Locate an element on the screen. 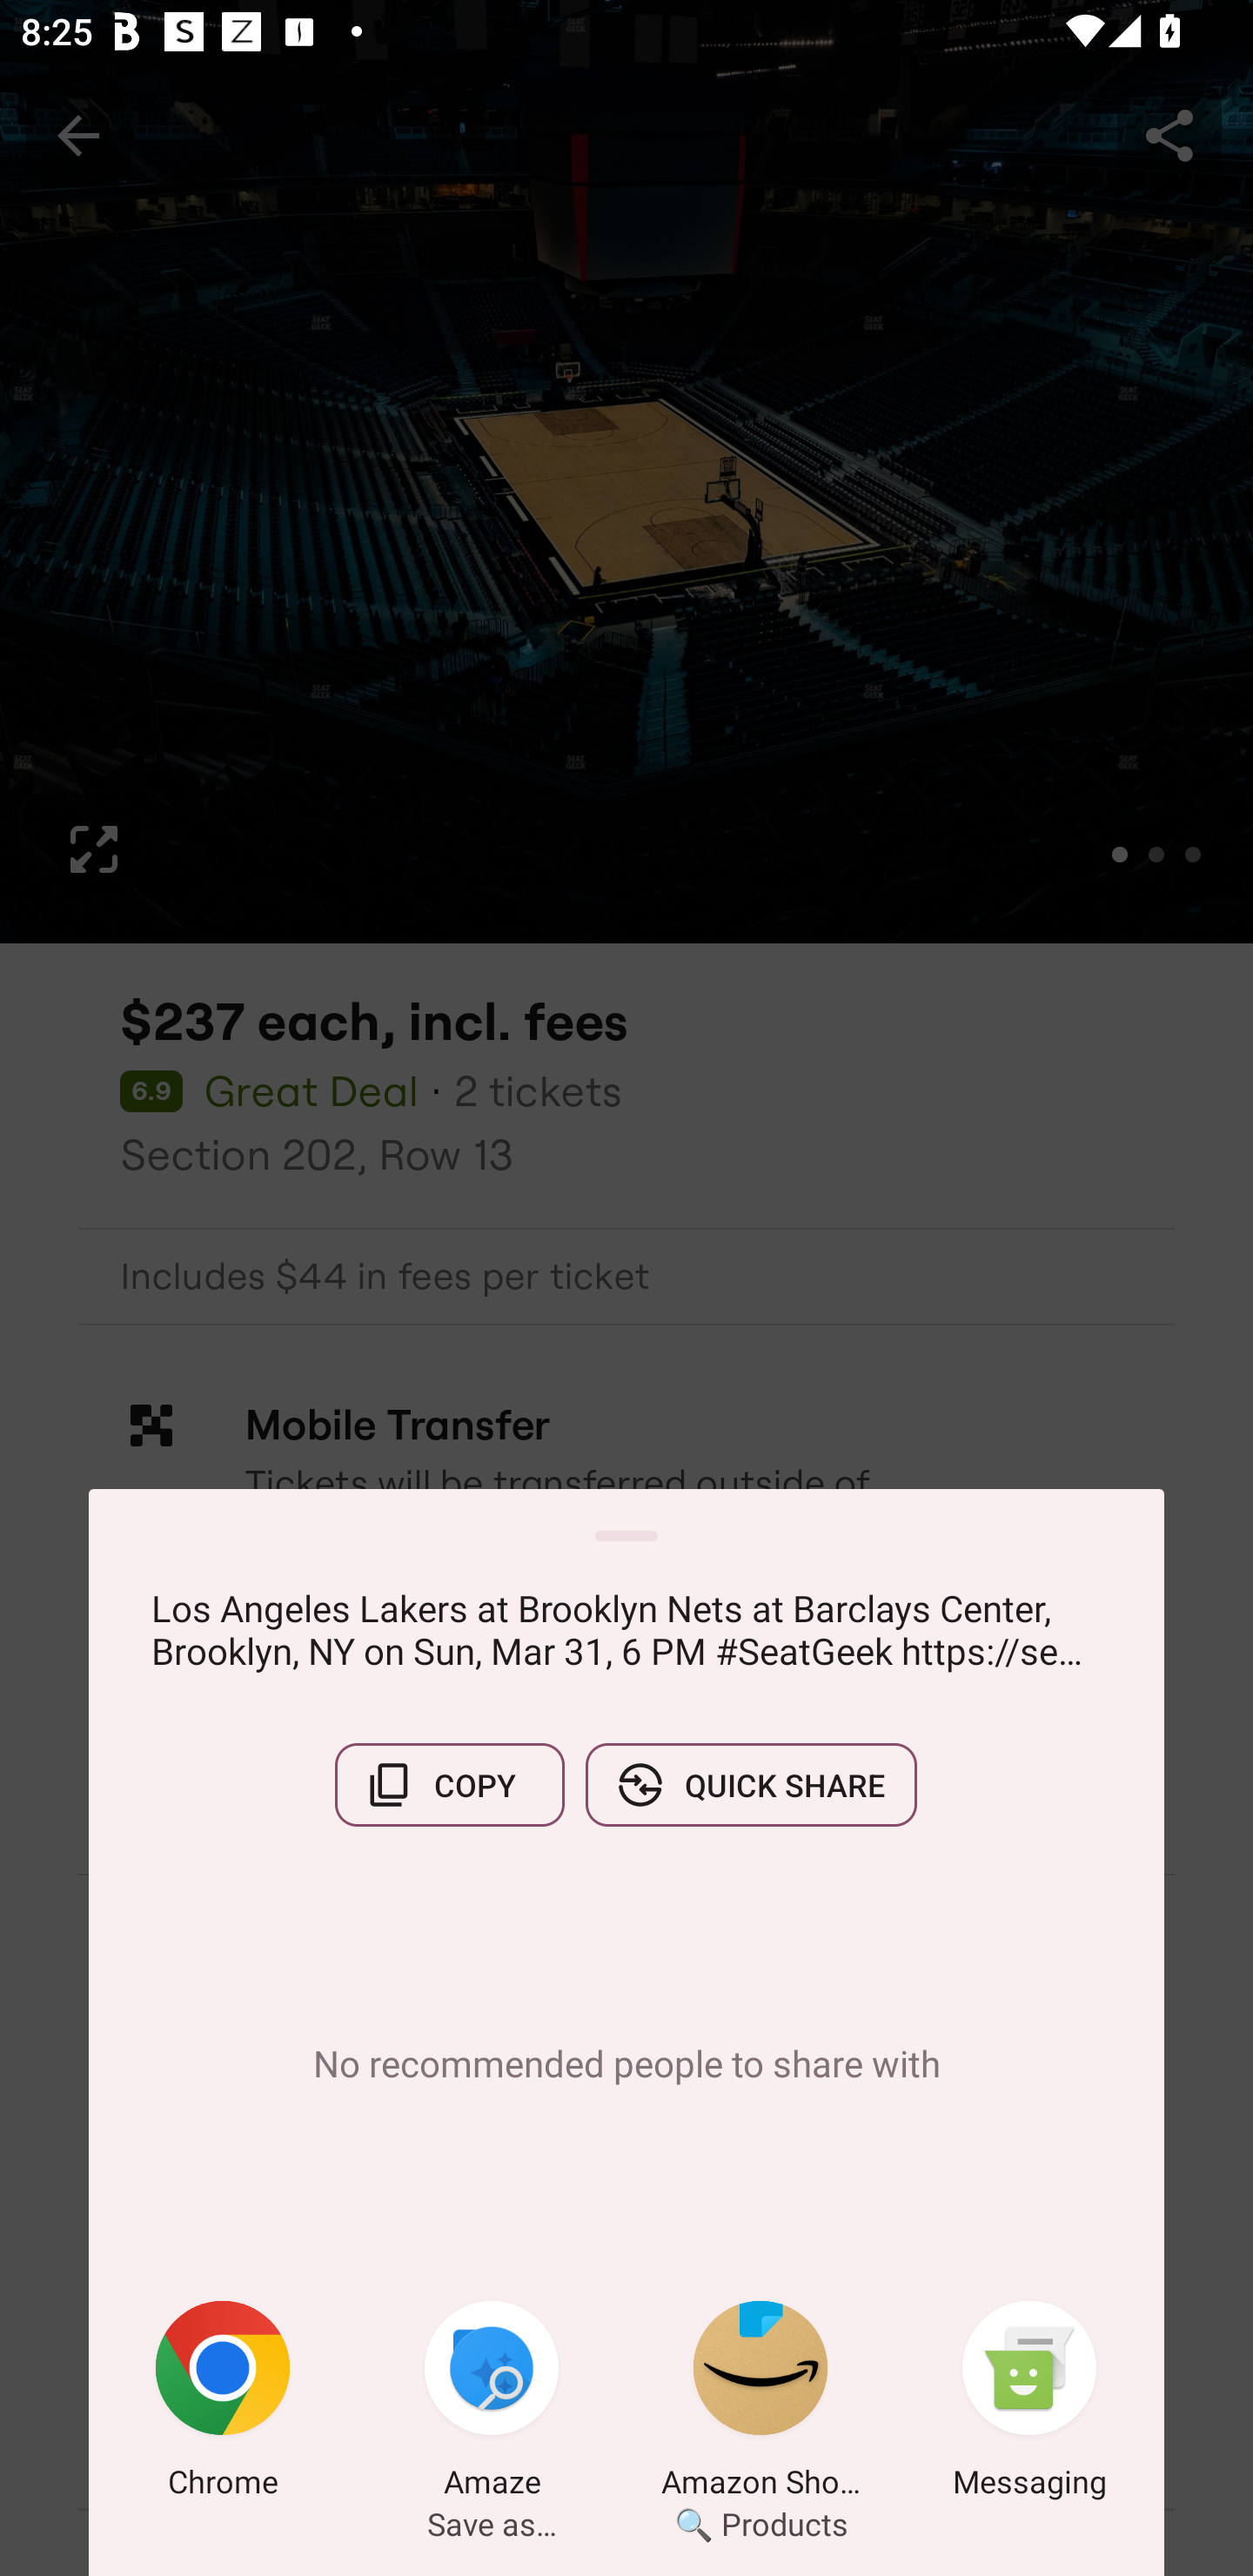 Image resolution: width=1253 pixels, height=2576 pixels. Chrome is located at coordinates (223, 2405).